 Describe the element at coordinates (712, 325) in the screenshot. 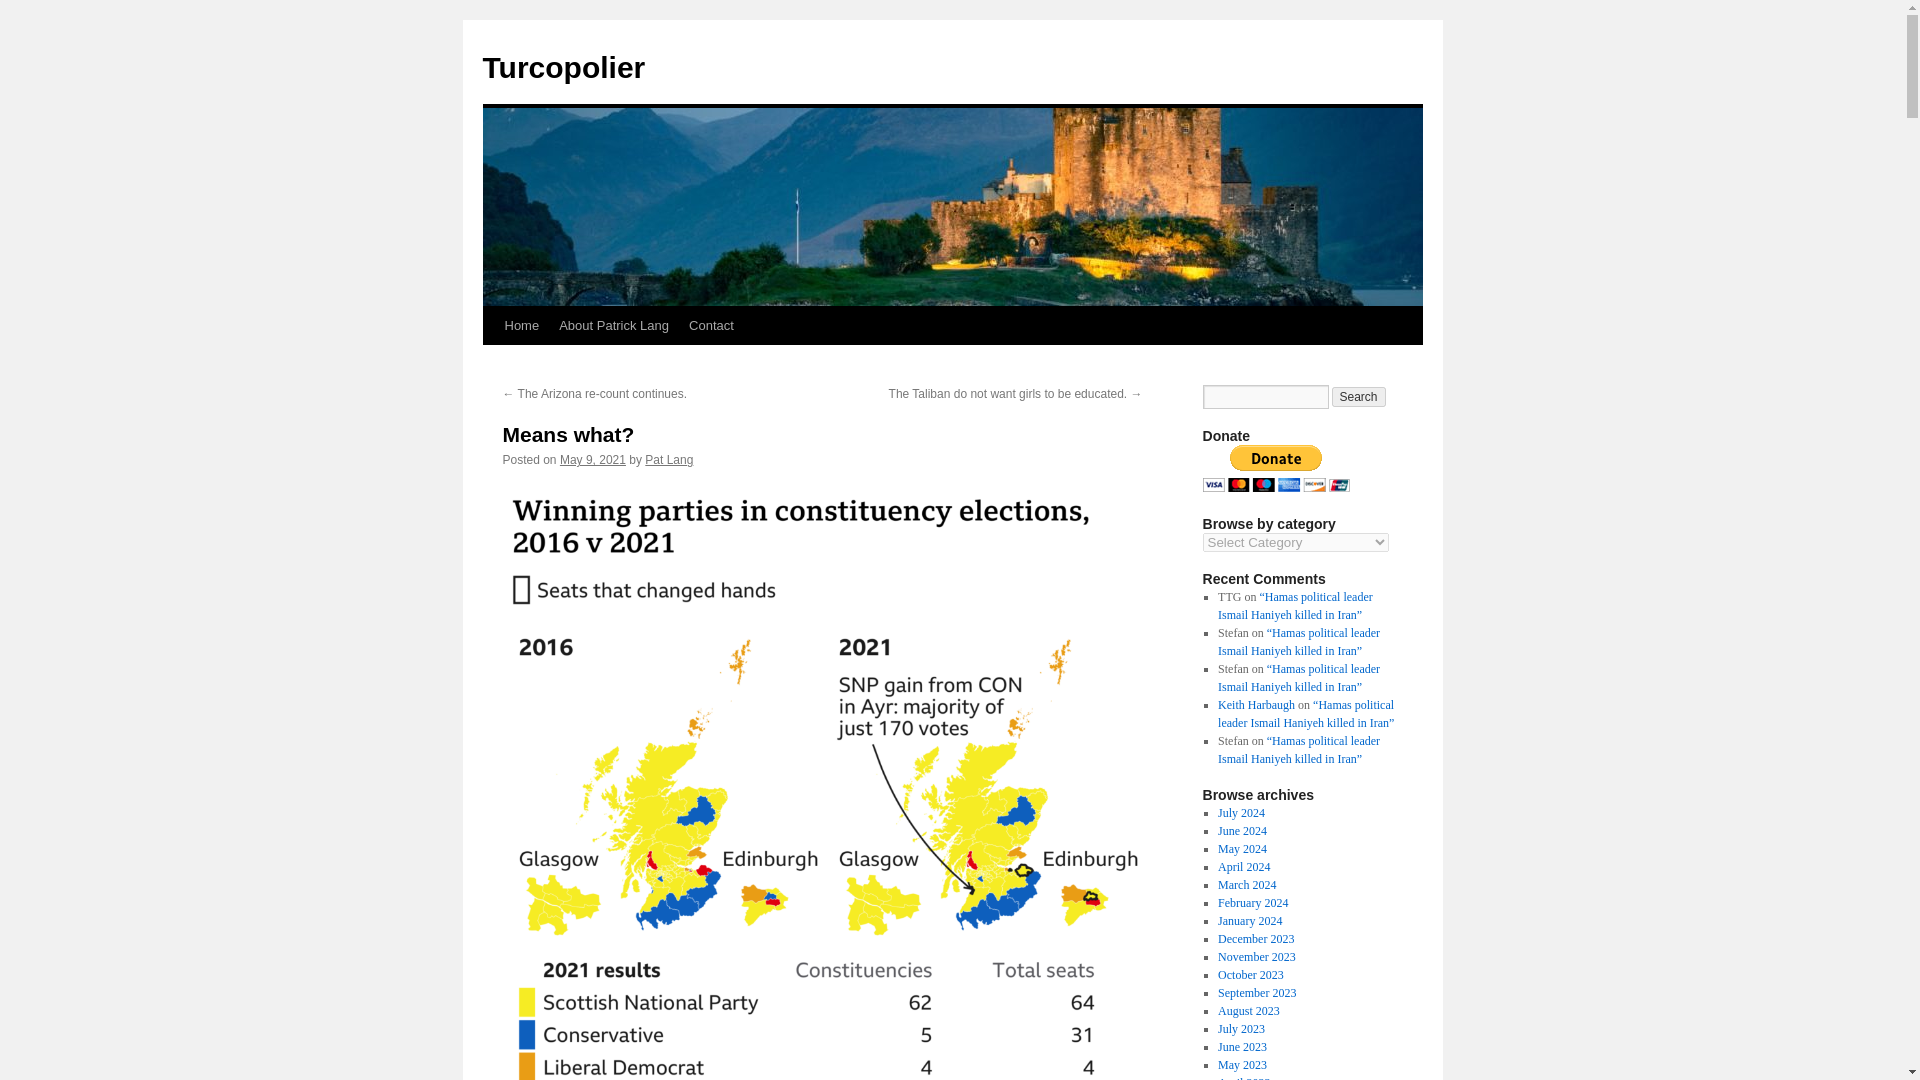

I see `Contact` at that location.